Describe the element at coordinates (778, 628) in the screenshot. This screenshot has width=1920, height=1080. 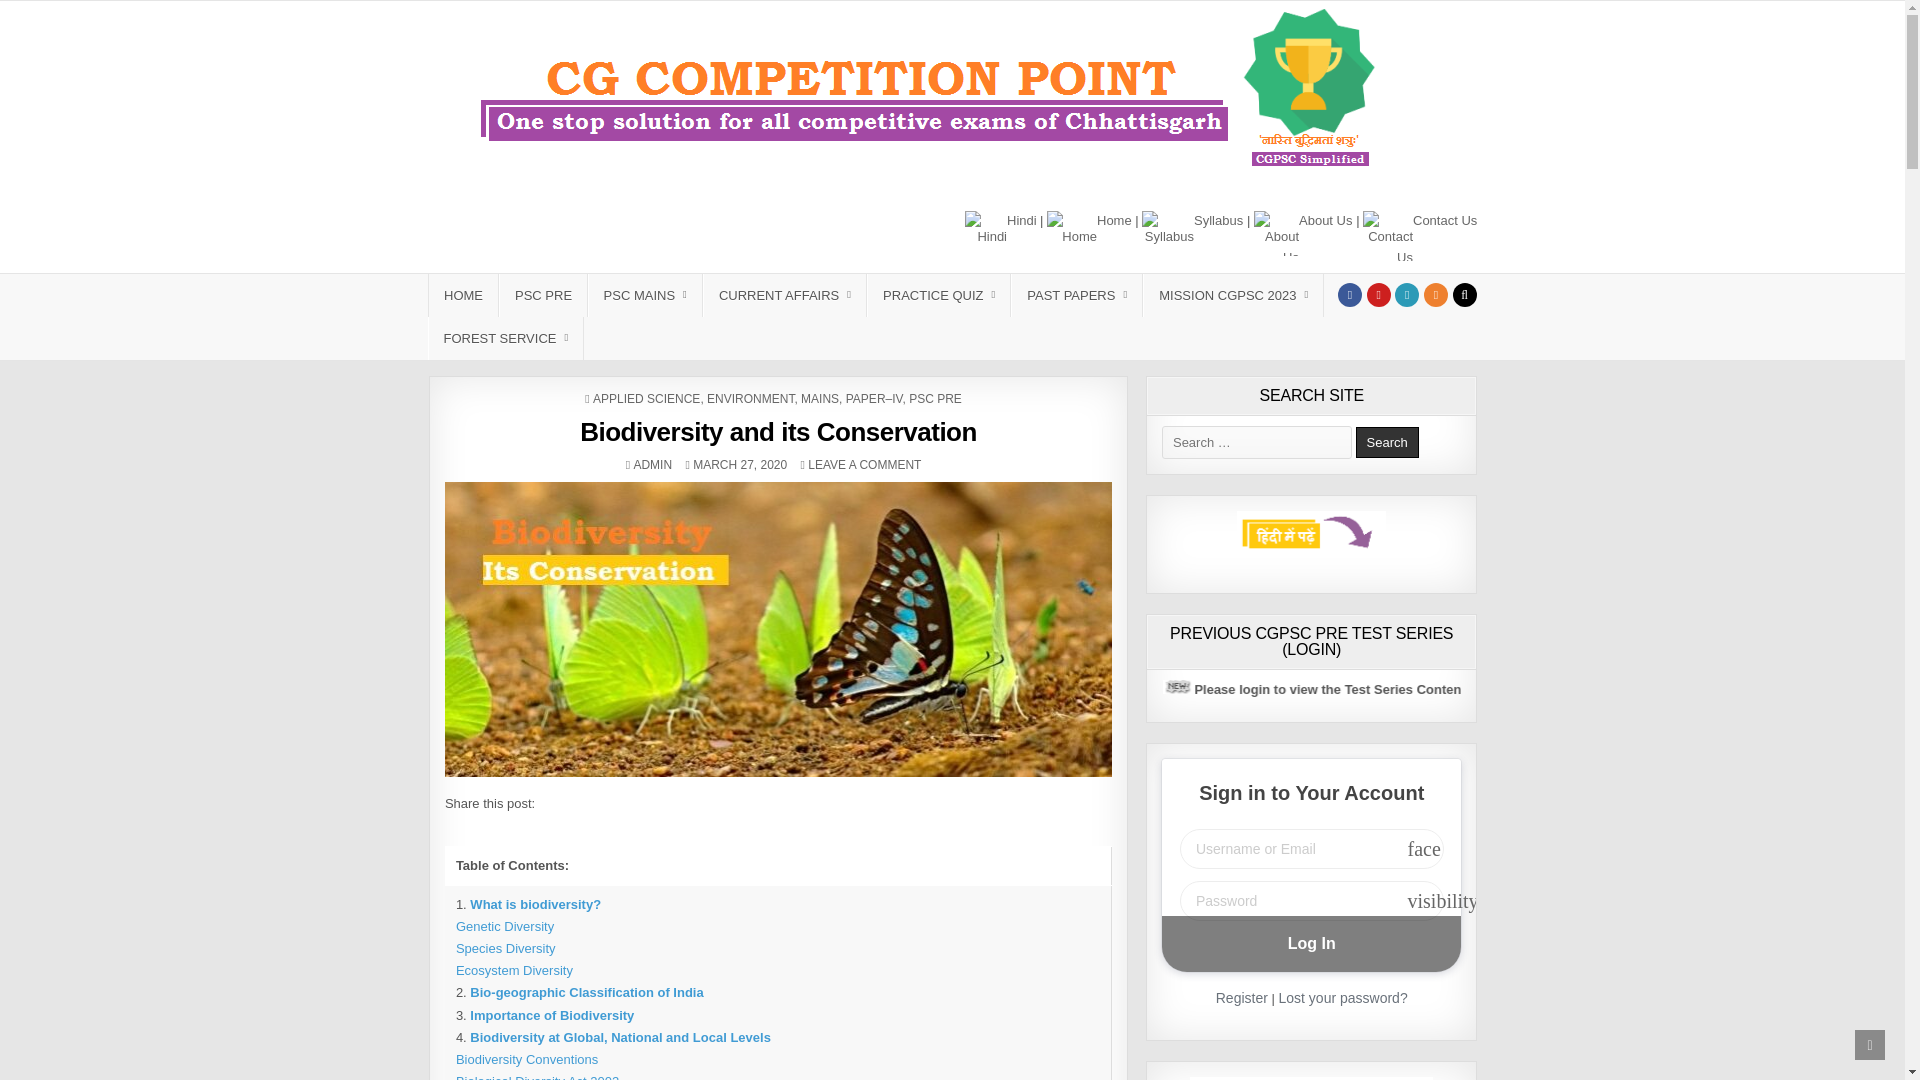
I see `Permanent Link to Biodiversity and its Conservation` at that location.